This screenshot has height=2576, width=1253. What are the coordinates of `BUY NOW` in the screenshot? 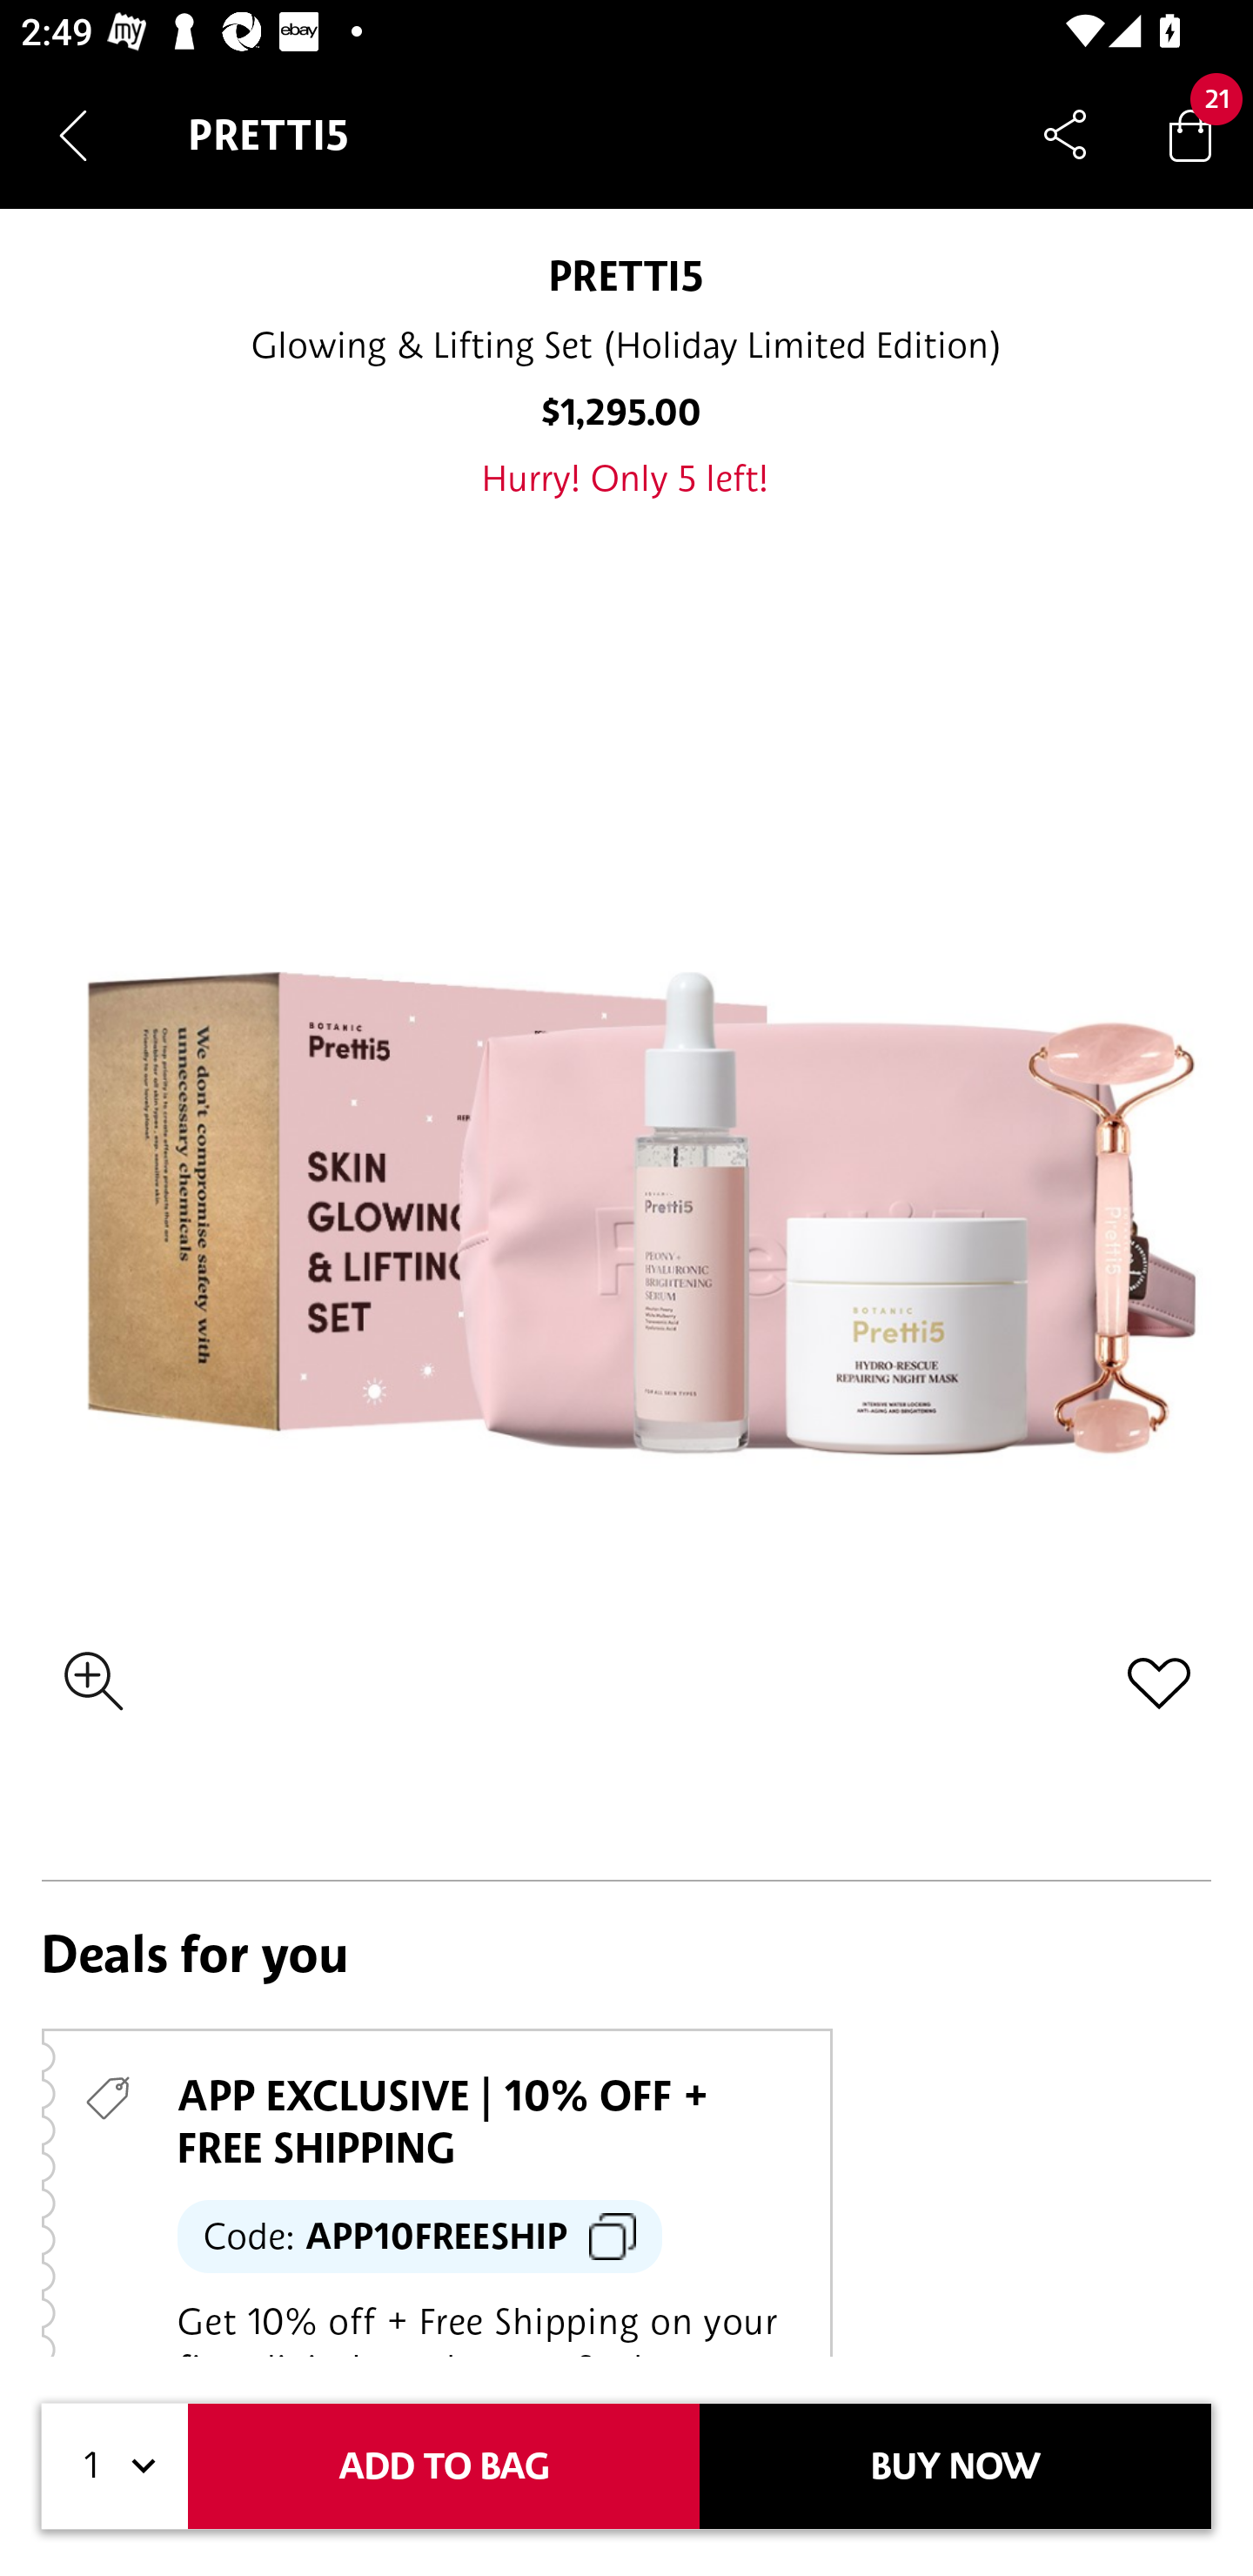 It's located at (955, 2466).